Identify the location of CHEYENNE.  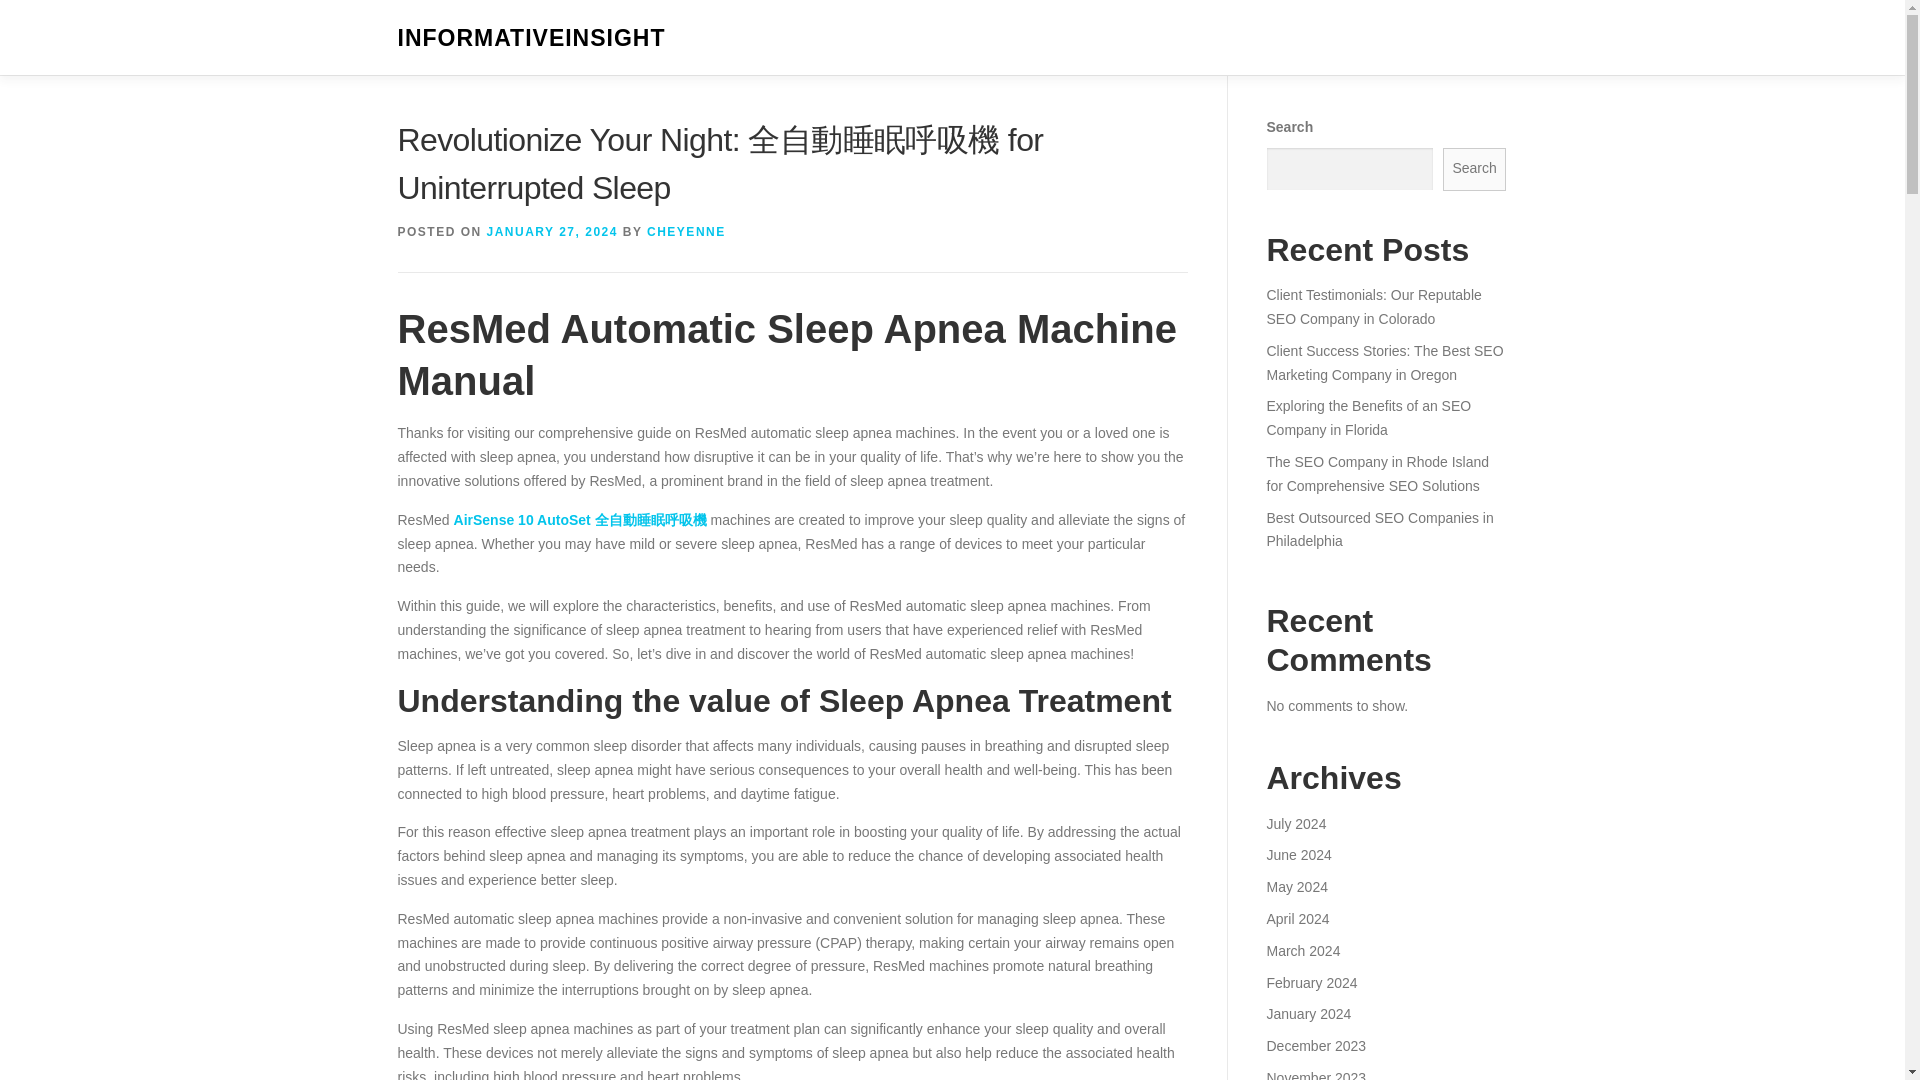
(686, 231).